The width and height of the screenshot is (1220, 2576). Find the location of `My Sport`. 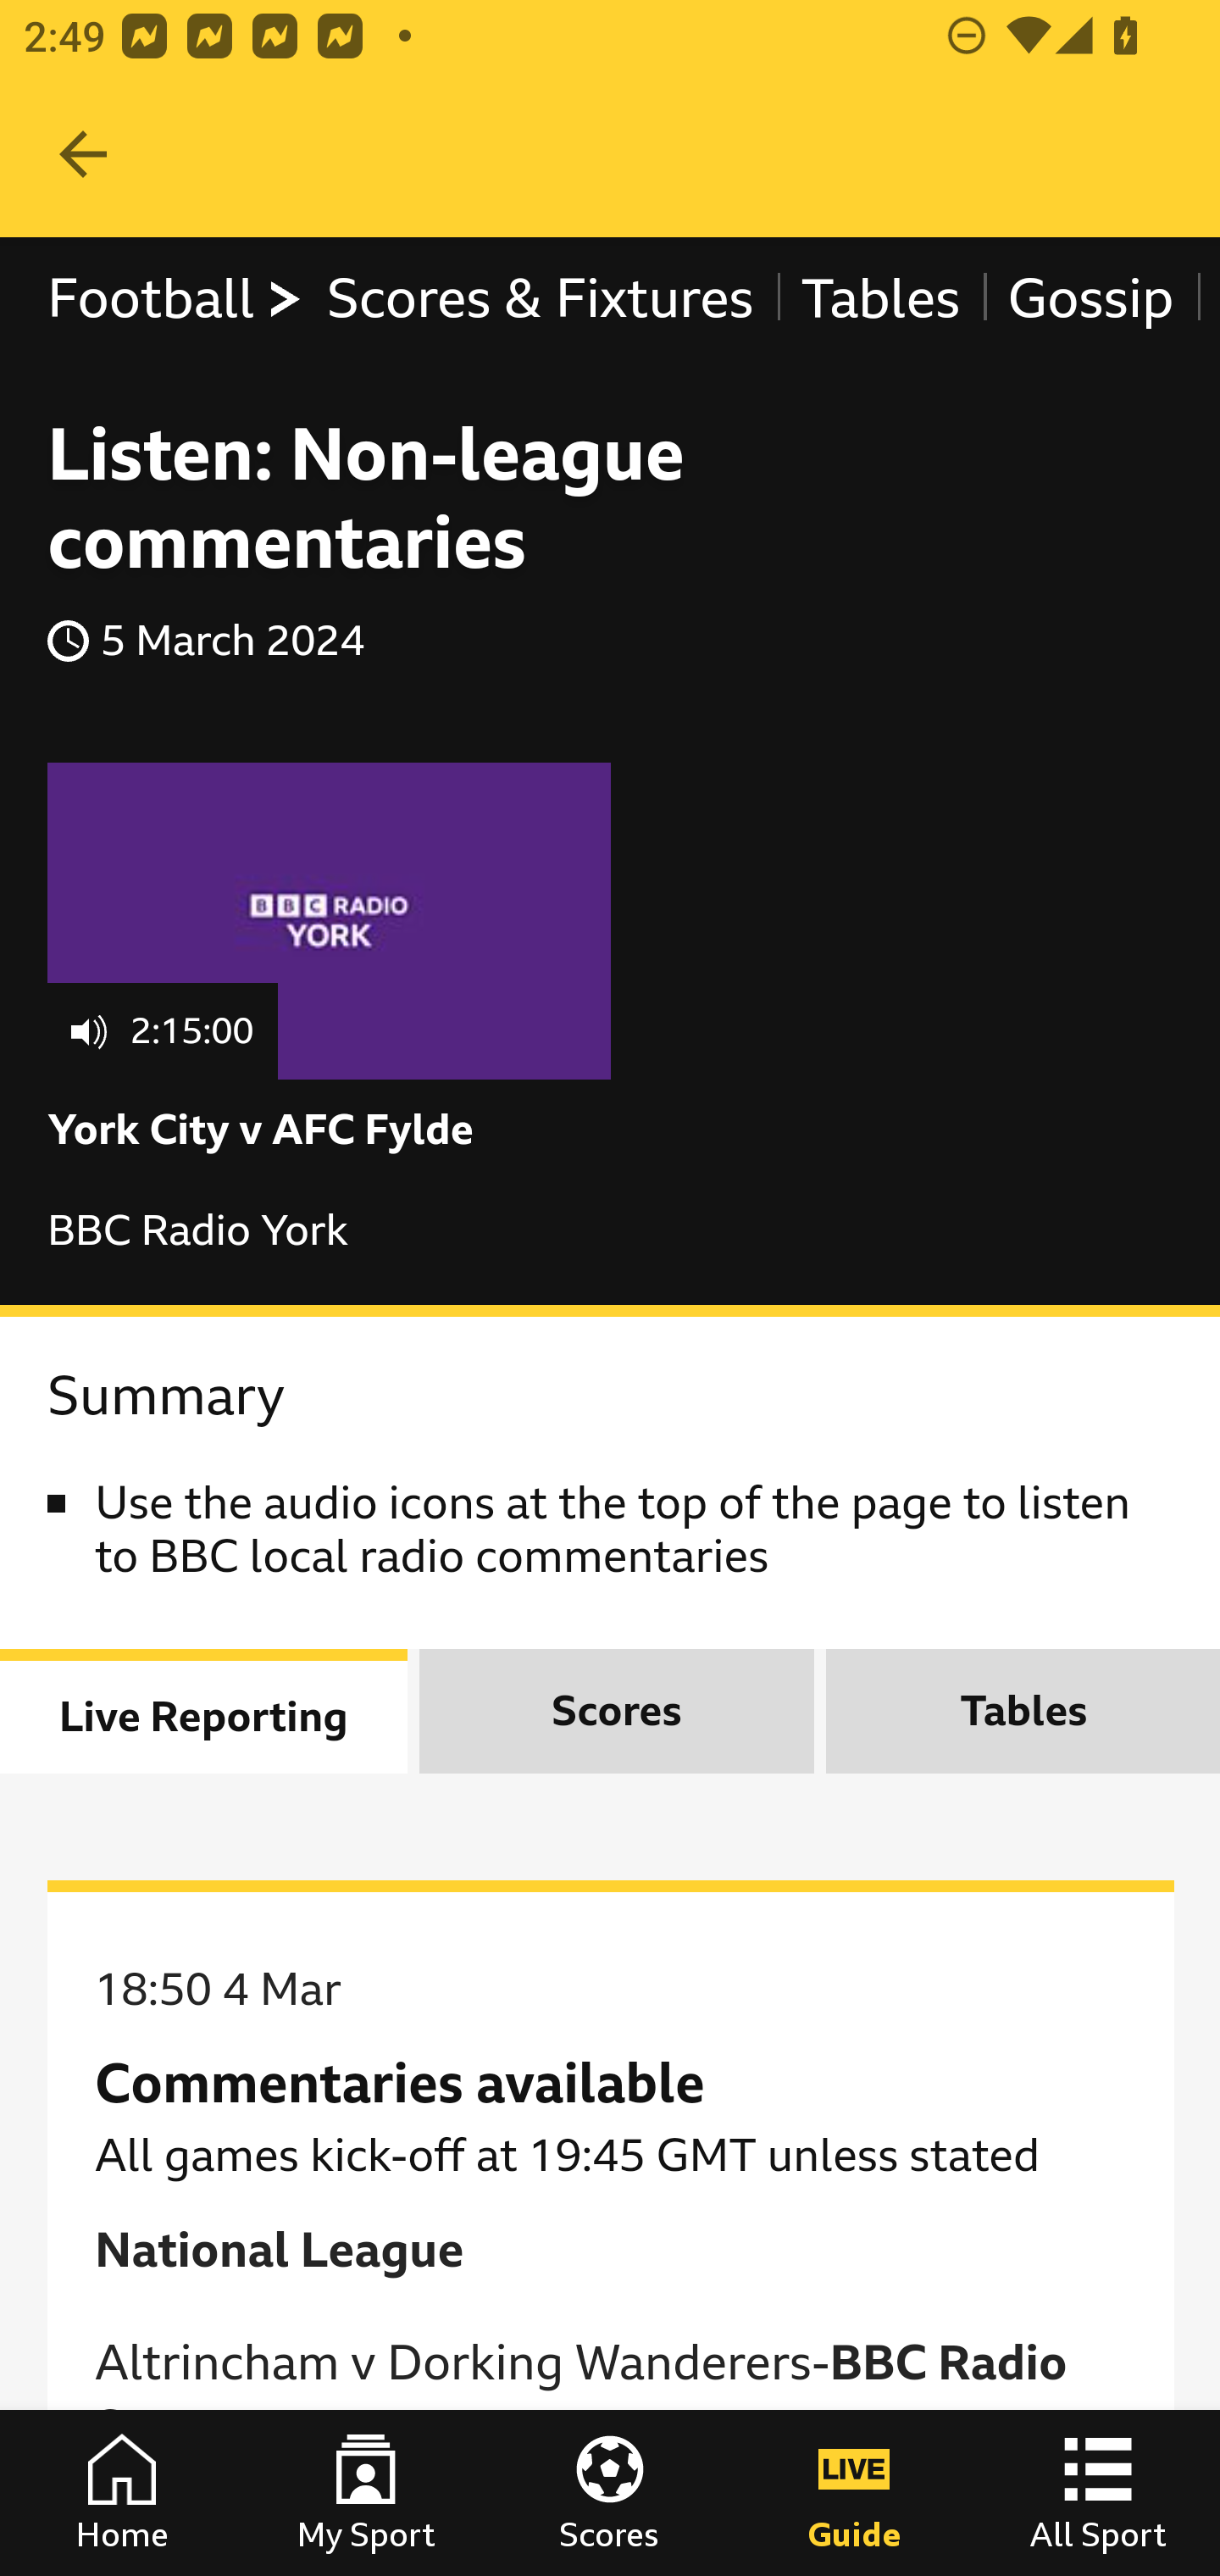

My Sport is located at coordinates (366, 2493).